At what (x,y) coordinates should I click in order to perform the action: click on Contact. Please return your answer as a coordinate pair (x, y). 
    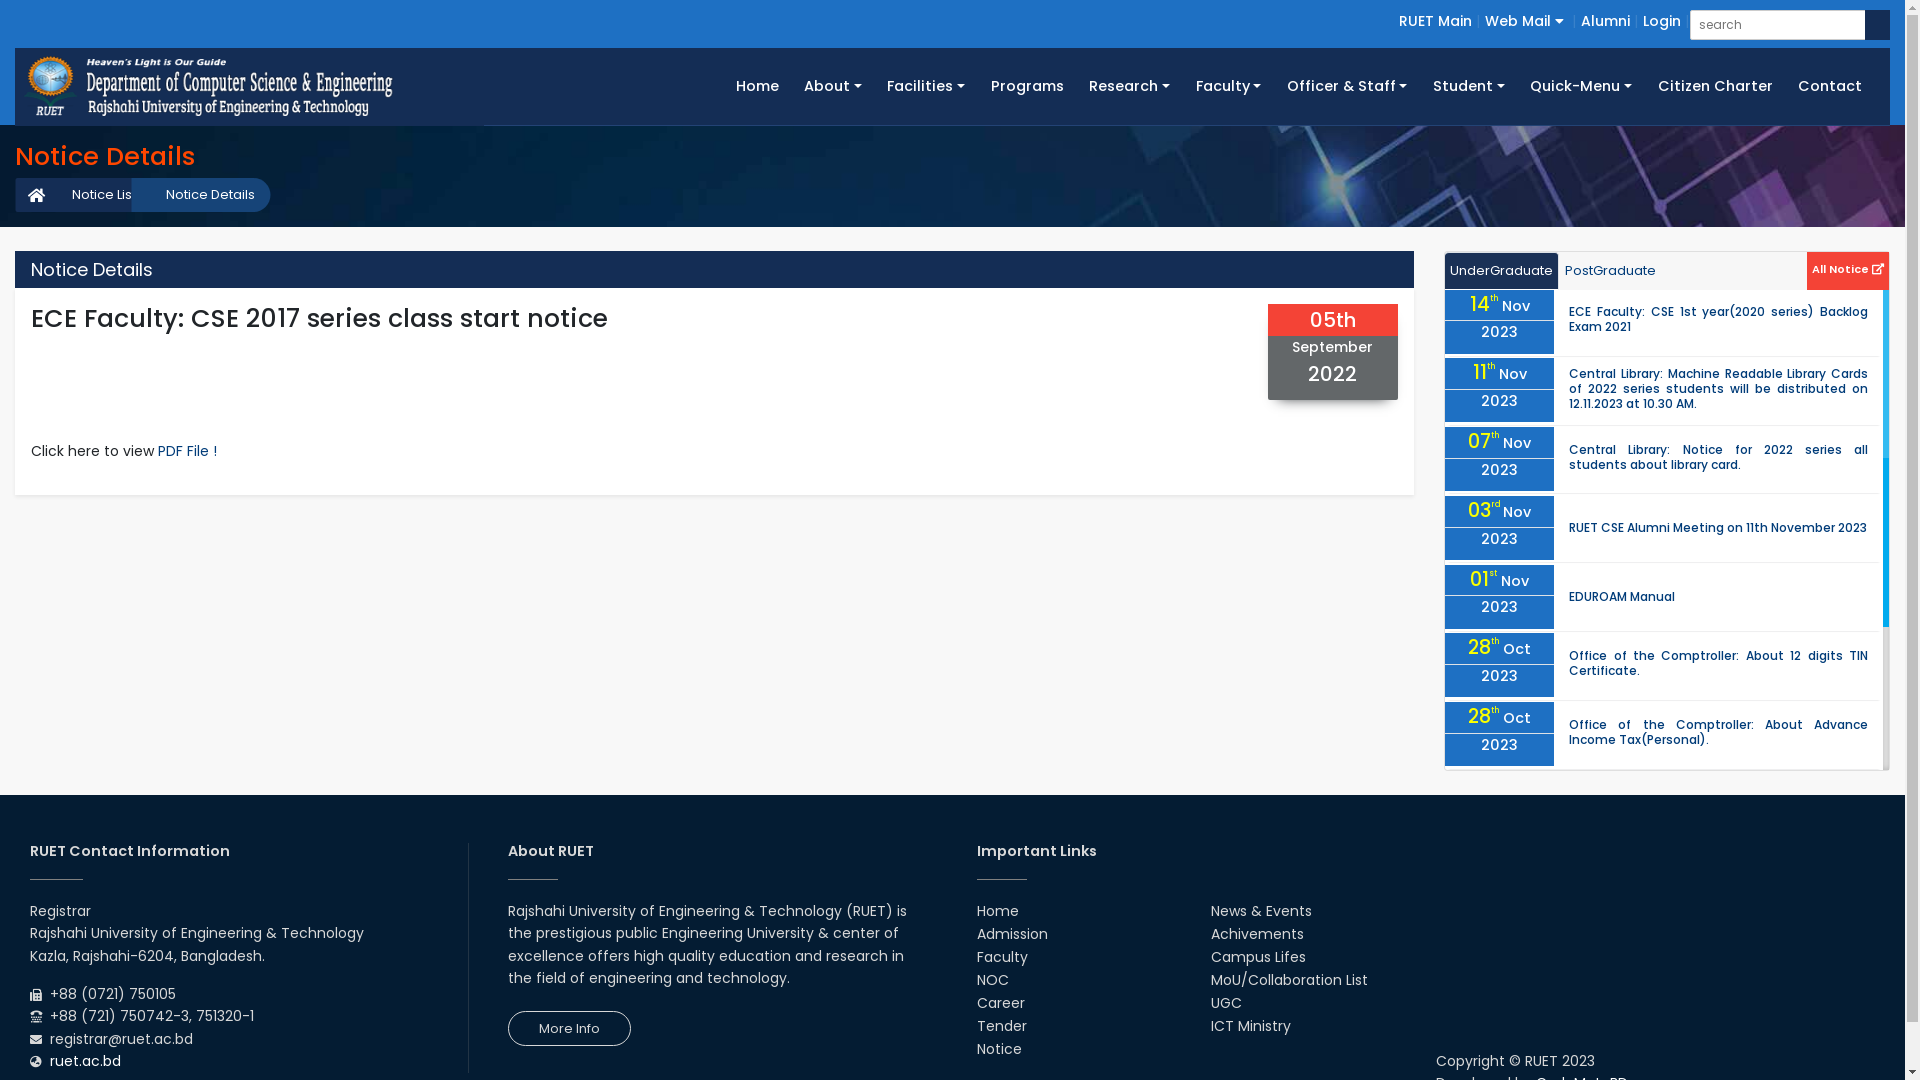
    Looking at the image, I should click on (1830, 86).